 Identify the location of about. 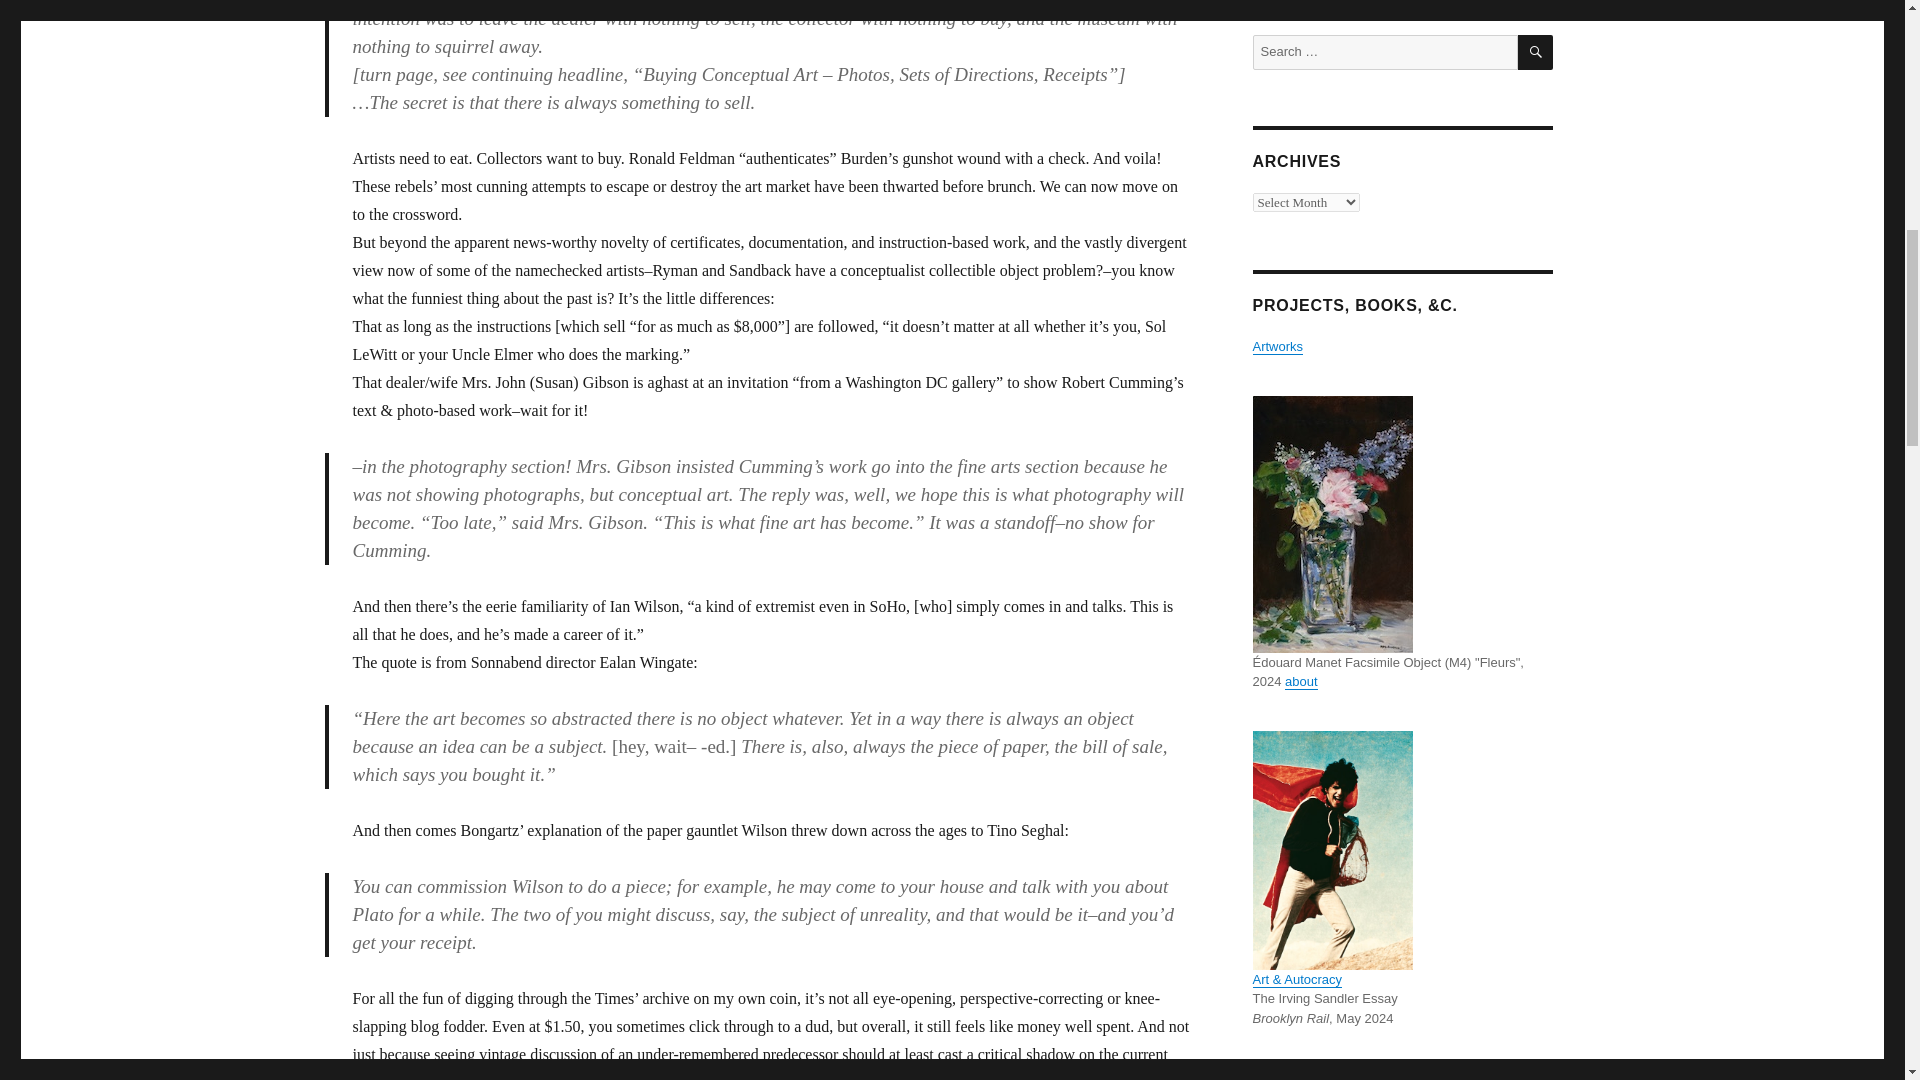
(1300, 681).